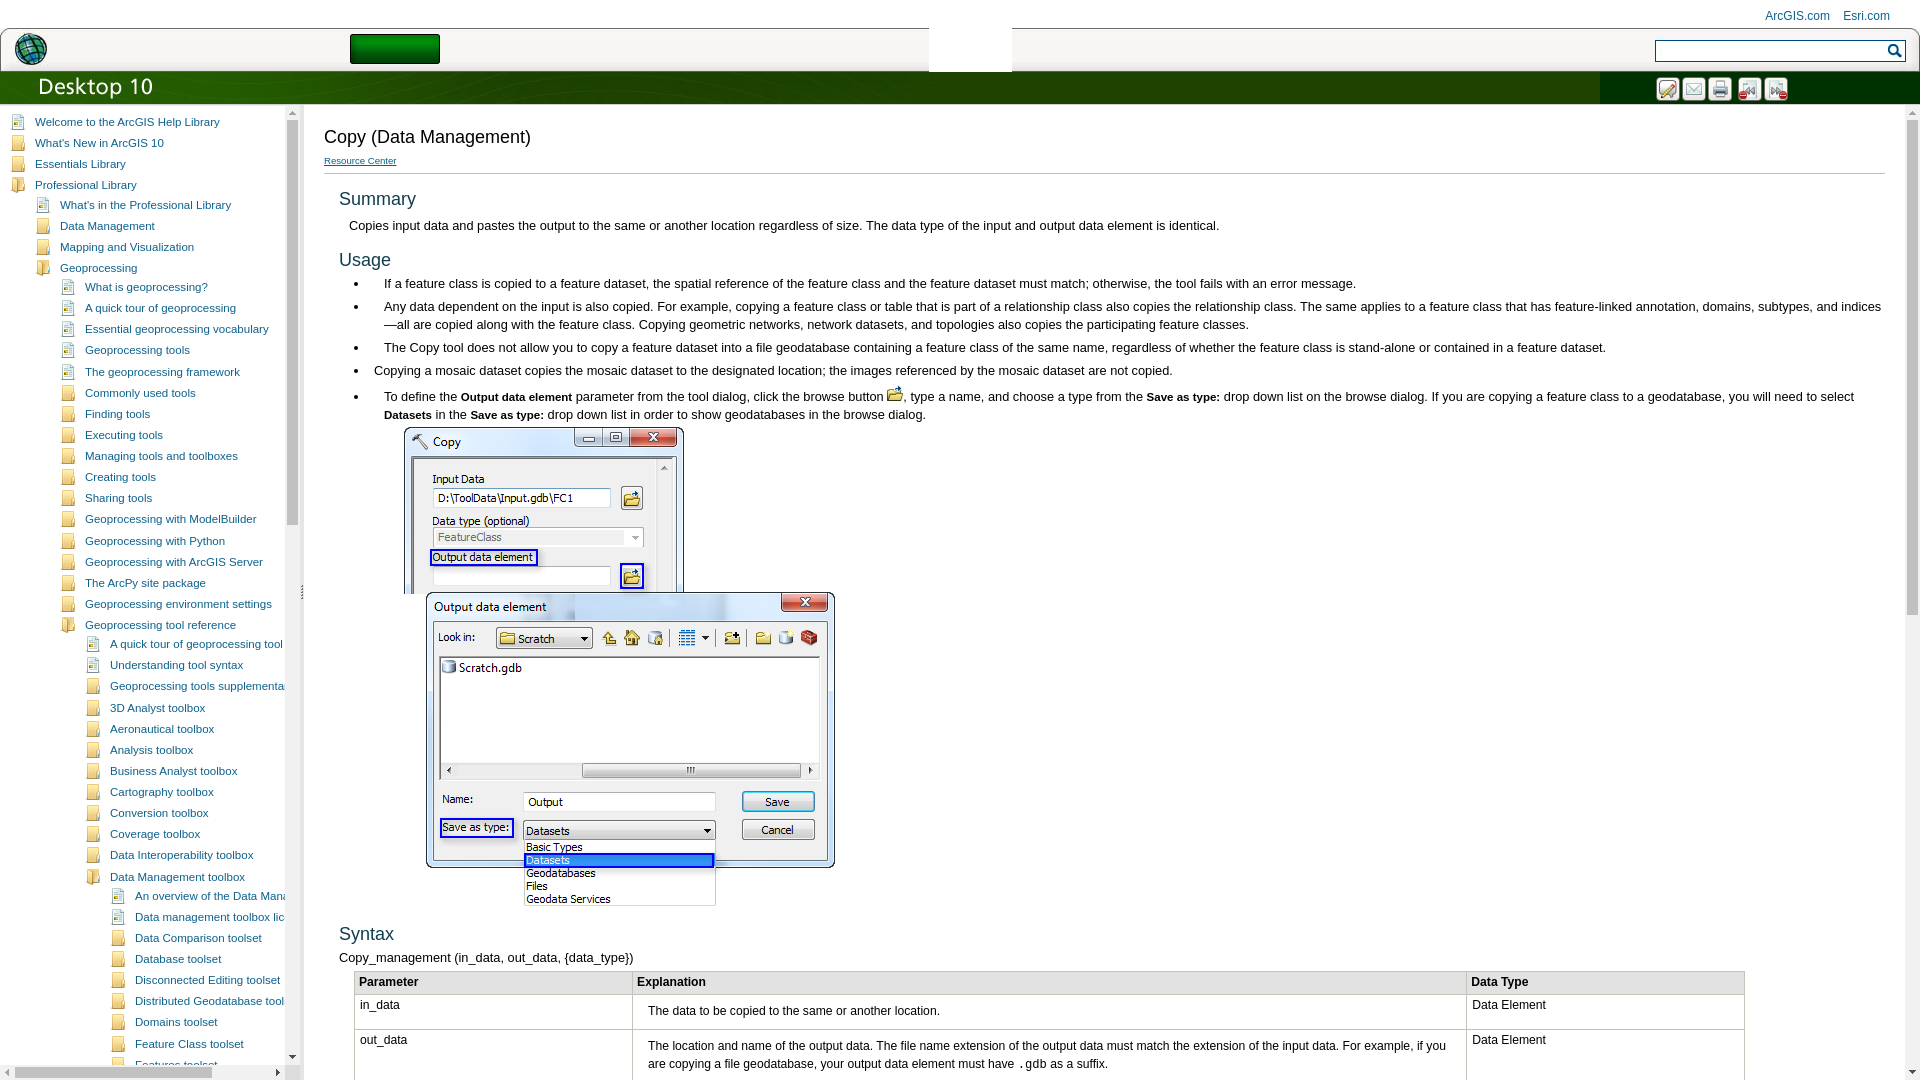 The height and width of the screenshot is (1080, 1920). What do you see at coordinates (144, 582) in the screenshot?
I see `The ArcPy site package` at bounding box center [144, 582].